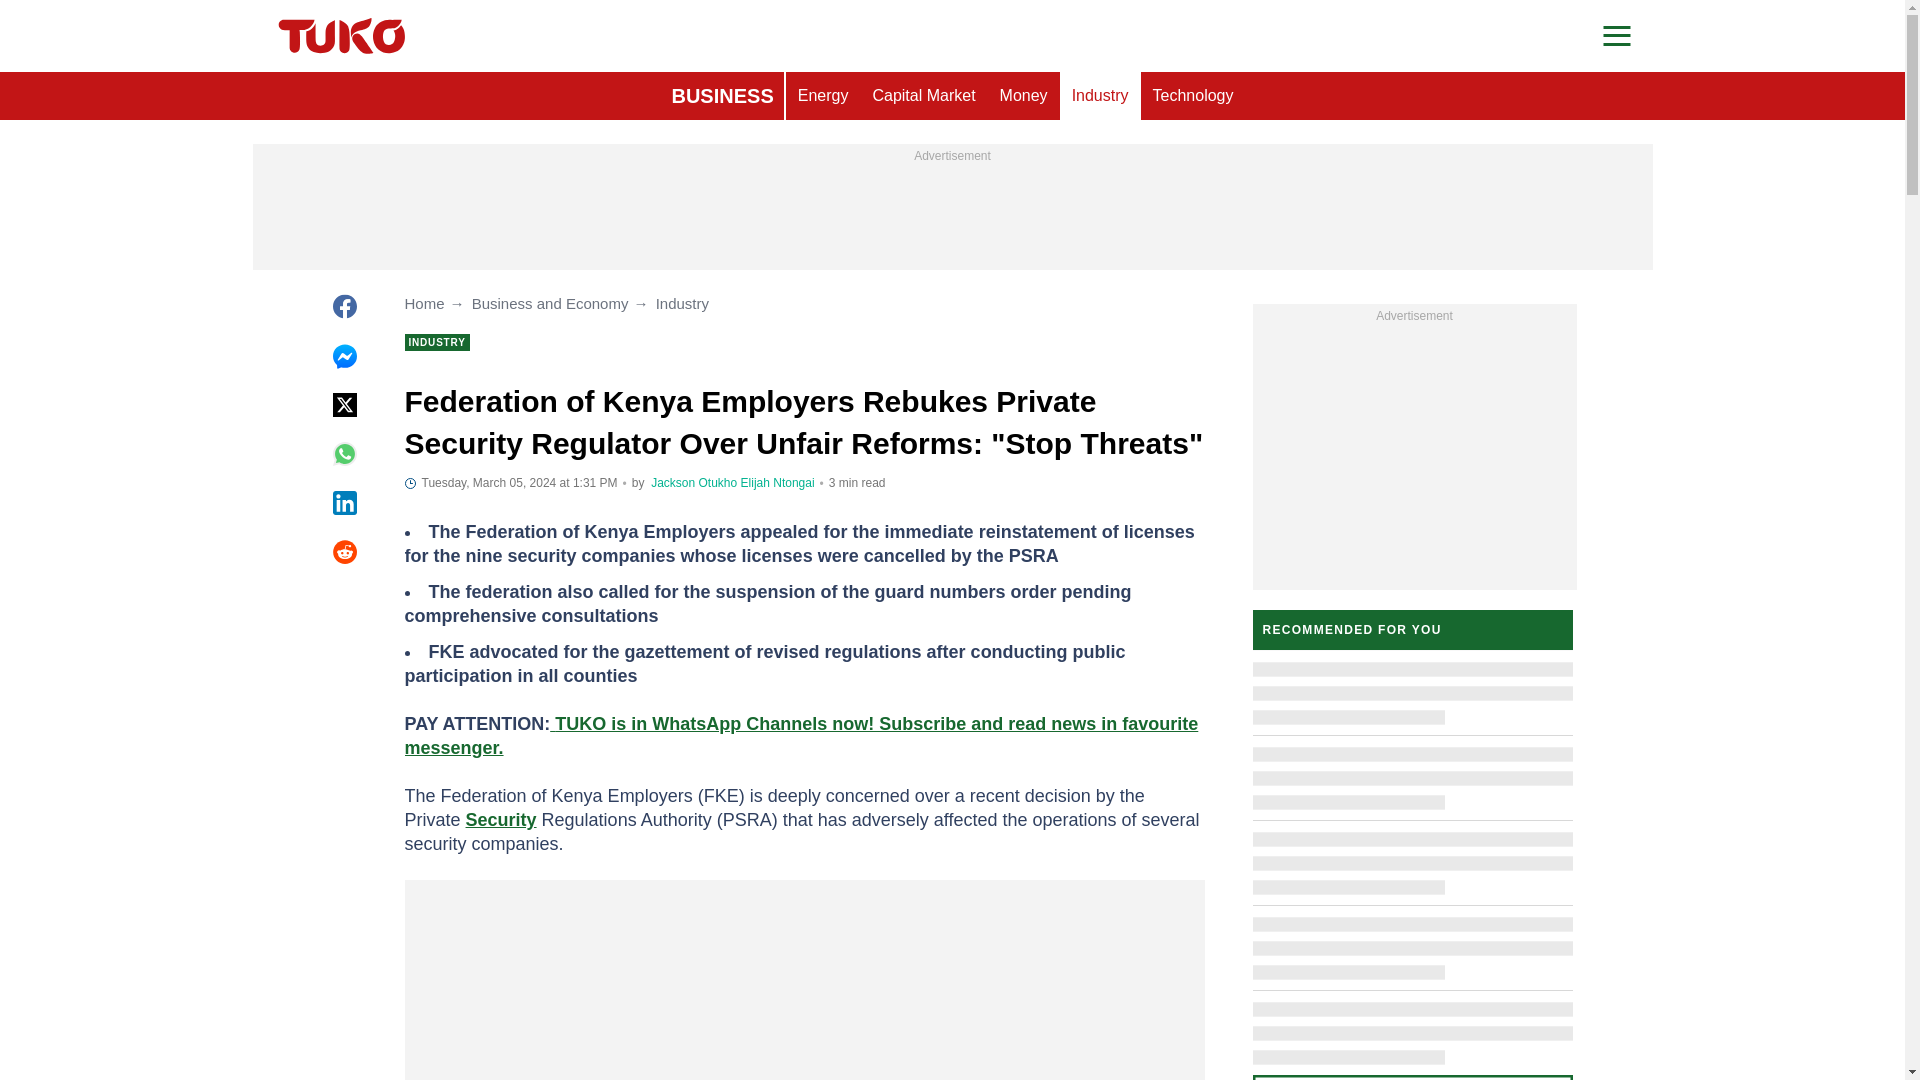 Image resolution: width=1920 pixels, height=1080 pixels. Describe the element at coordinates (1193, 96) in the screenshot. I see `Technology` at that location.